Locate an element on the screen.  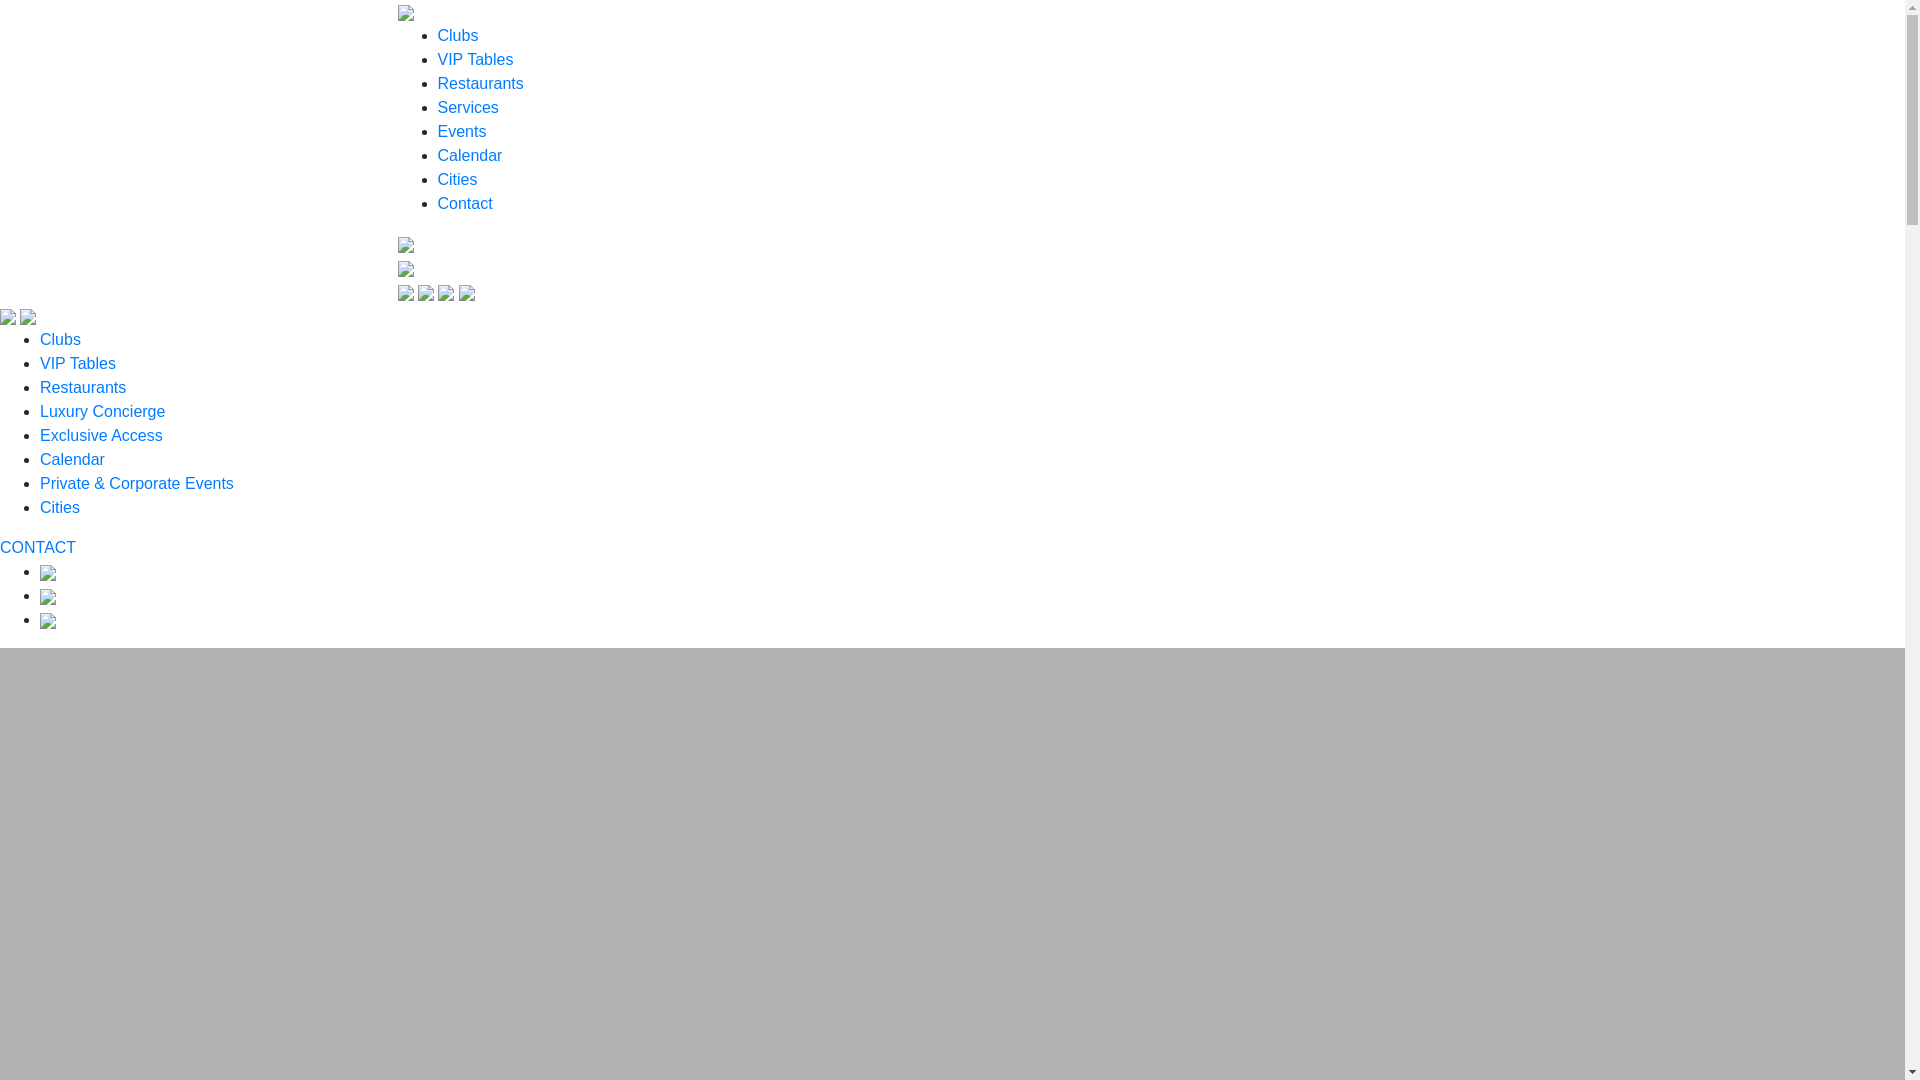
Restaurants is located at coordinates (83, 388).